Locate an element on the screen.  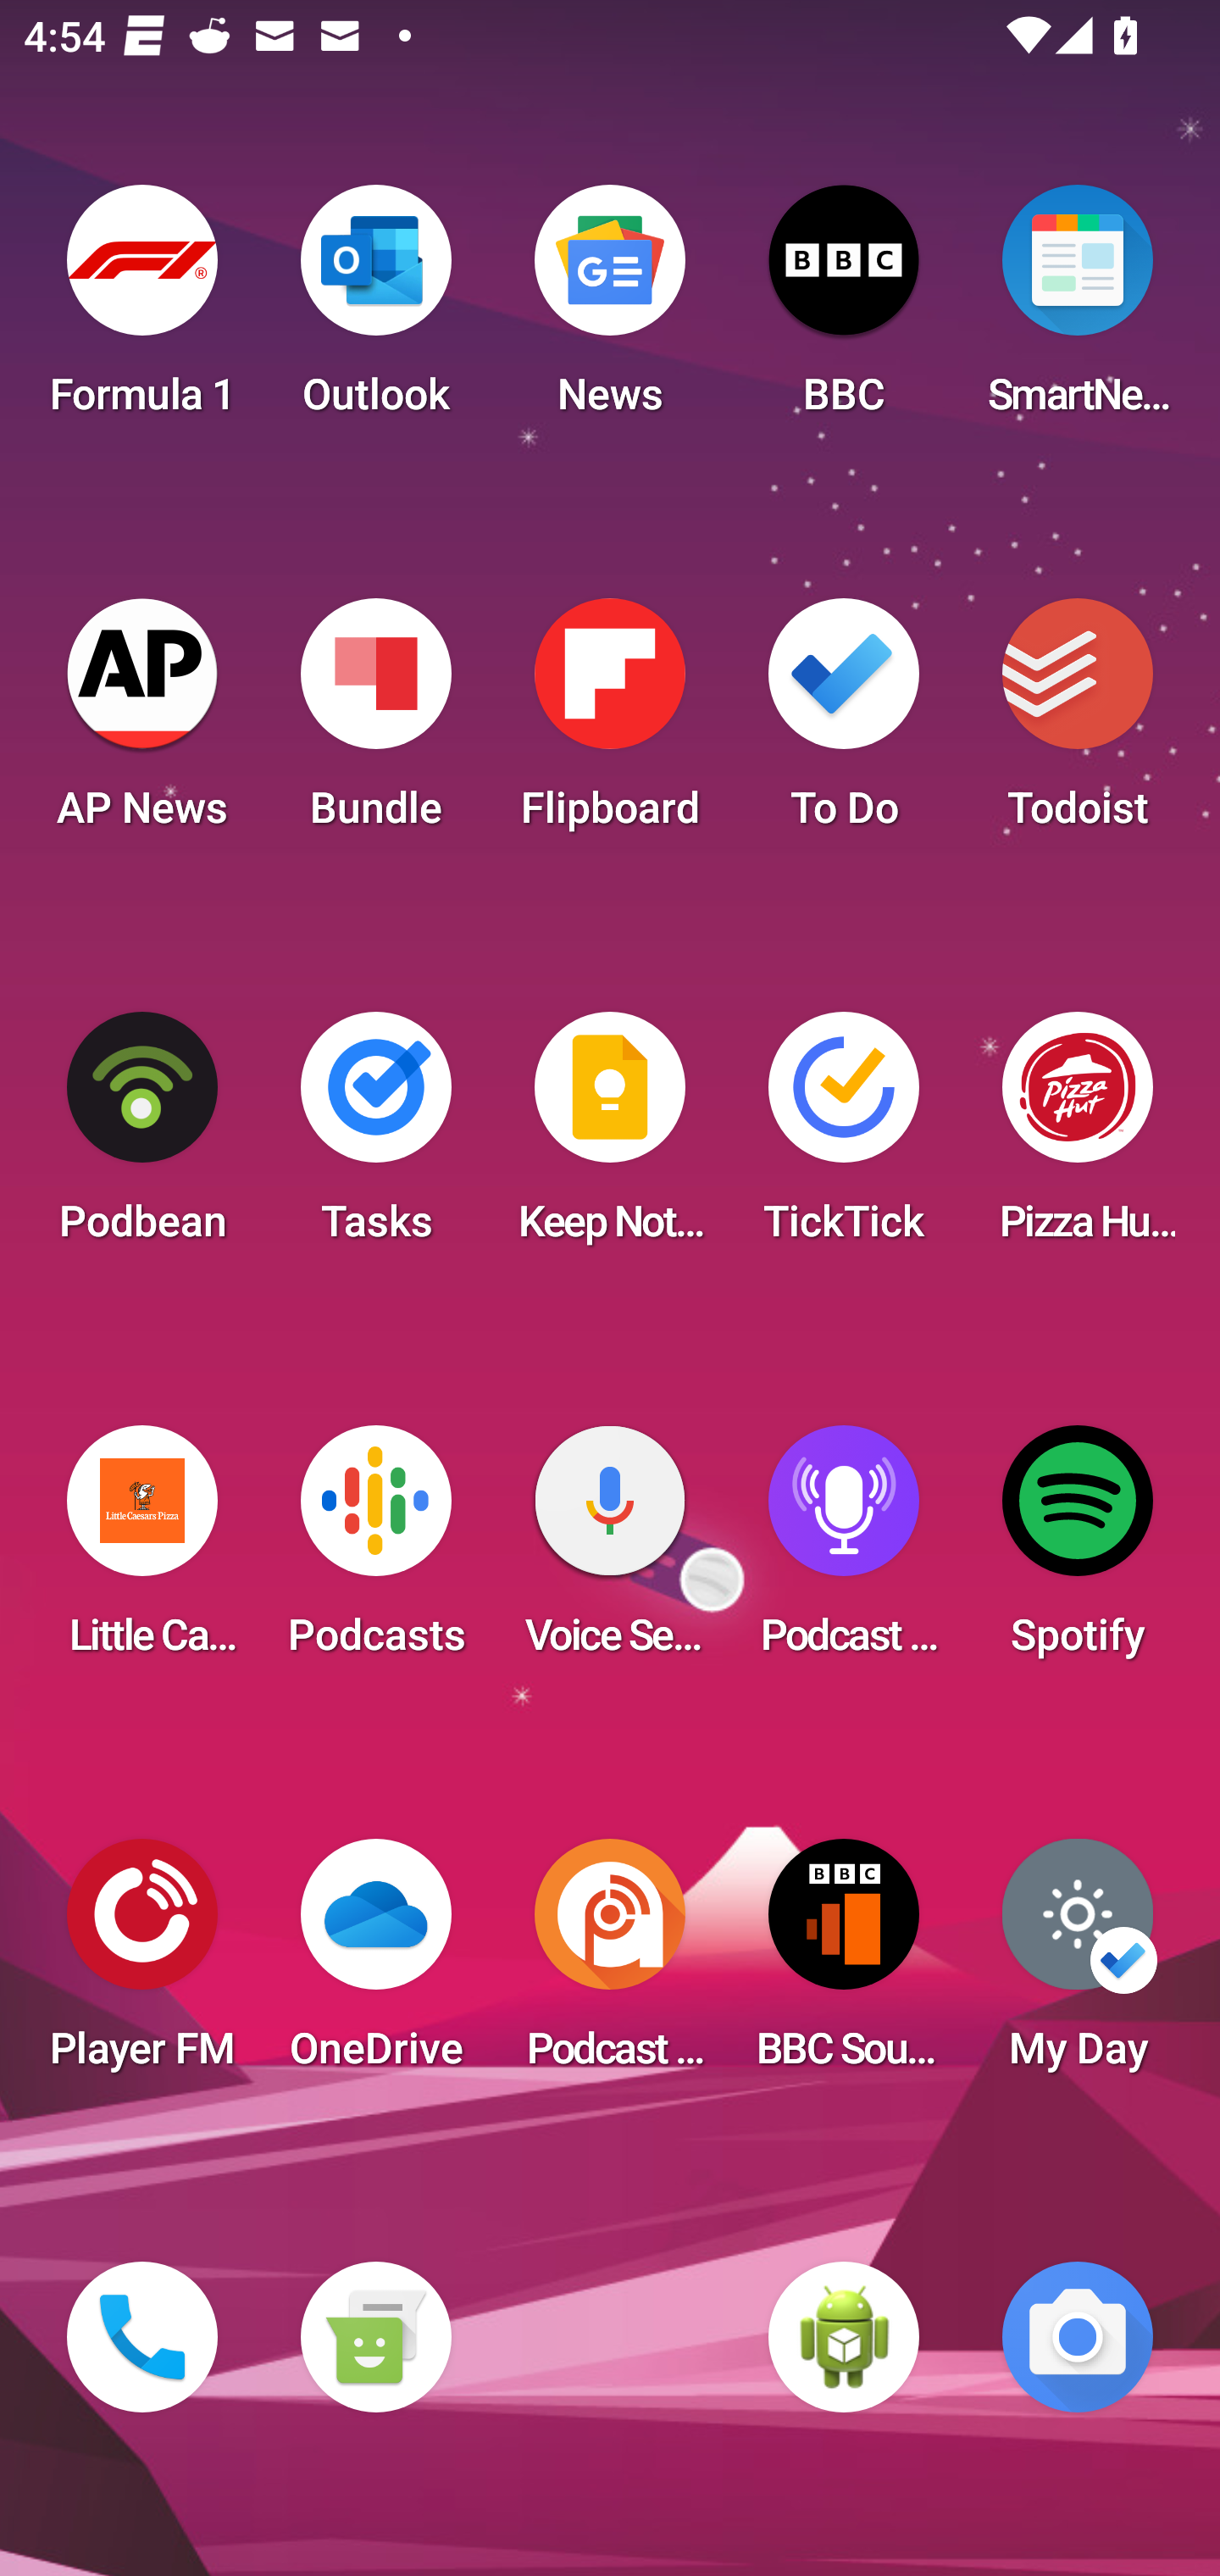
Formula 1 is located at coordinates (142, 310).